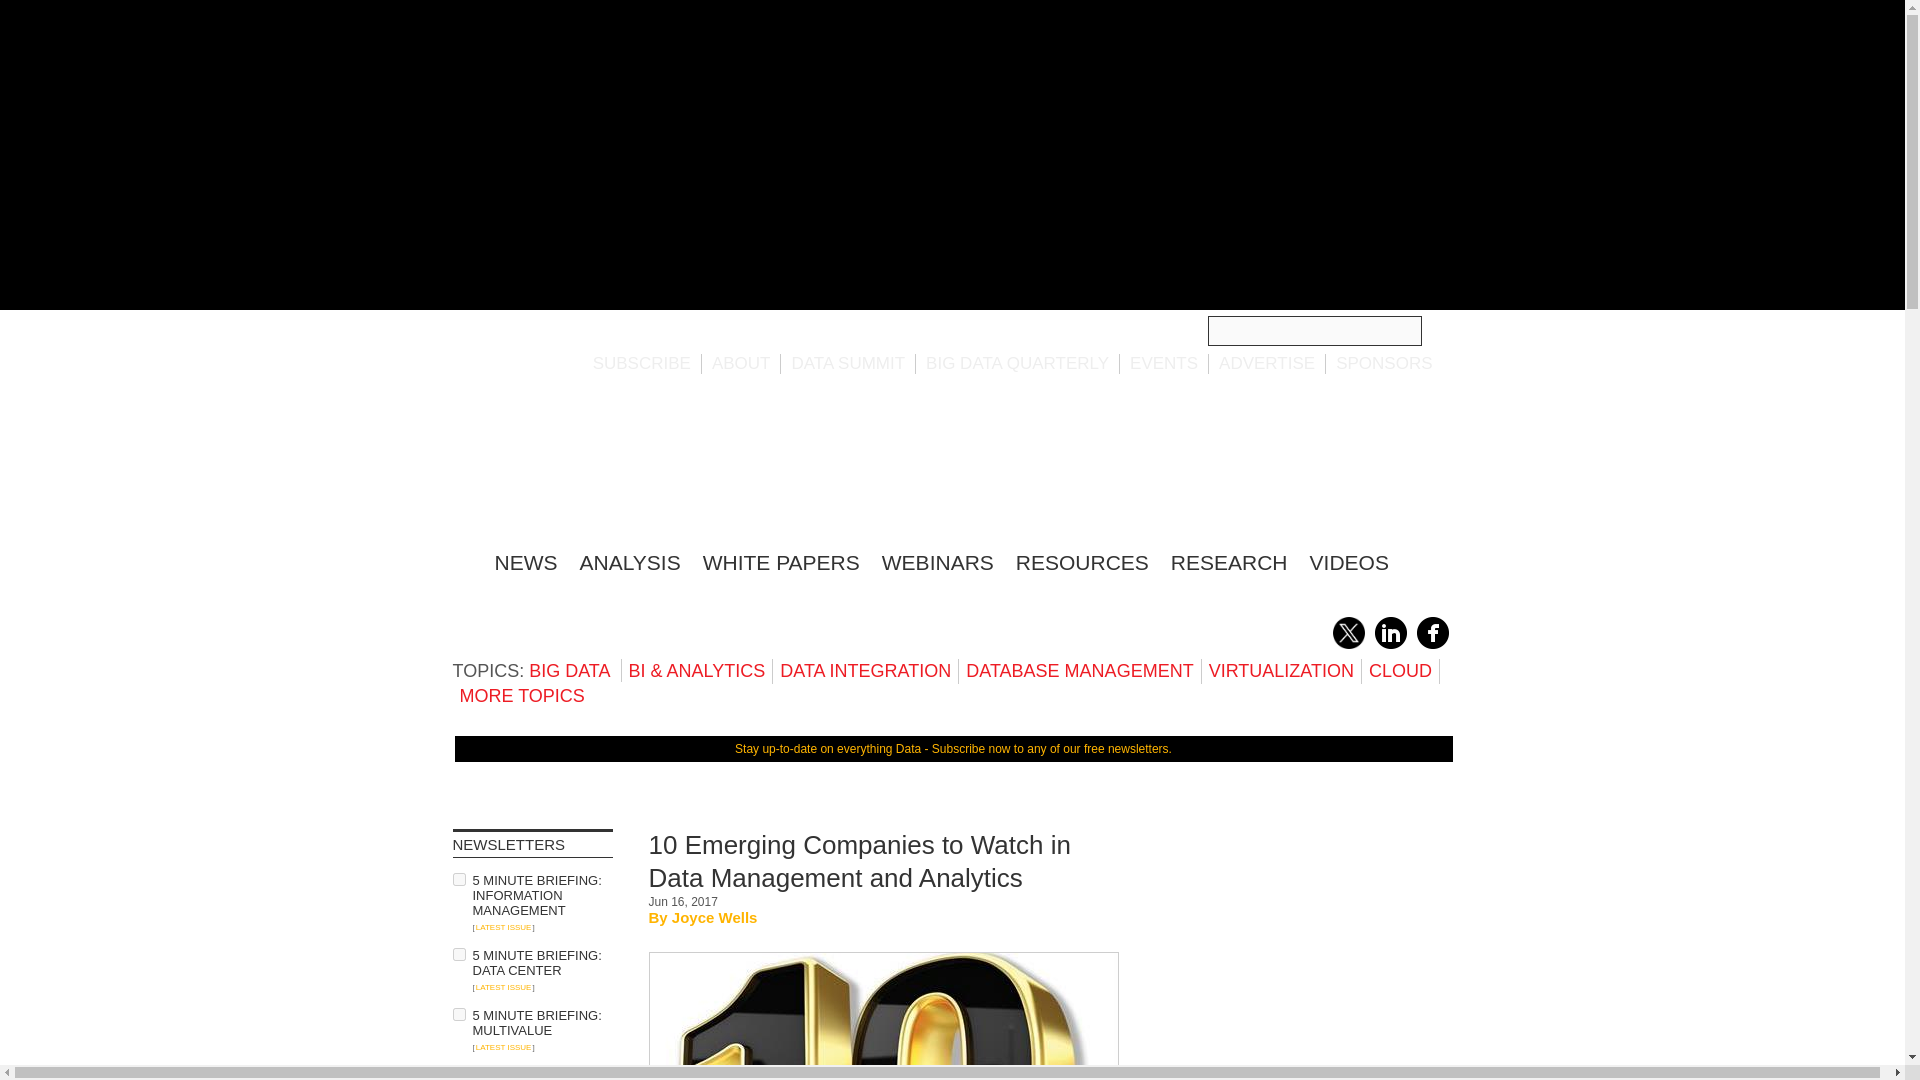  Describe the element at coordinates (524, 562) in the screenshot. I see `NEWS` at that location.